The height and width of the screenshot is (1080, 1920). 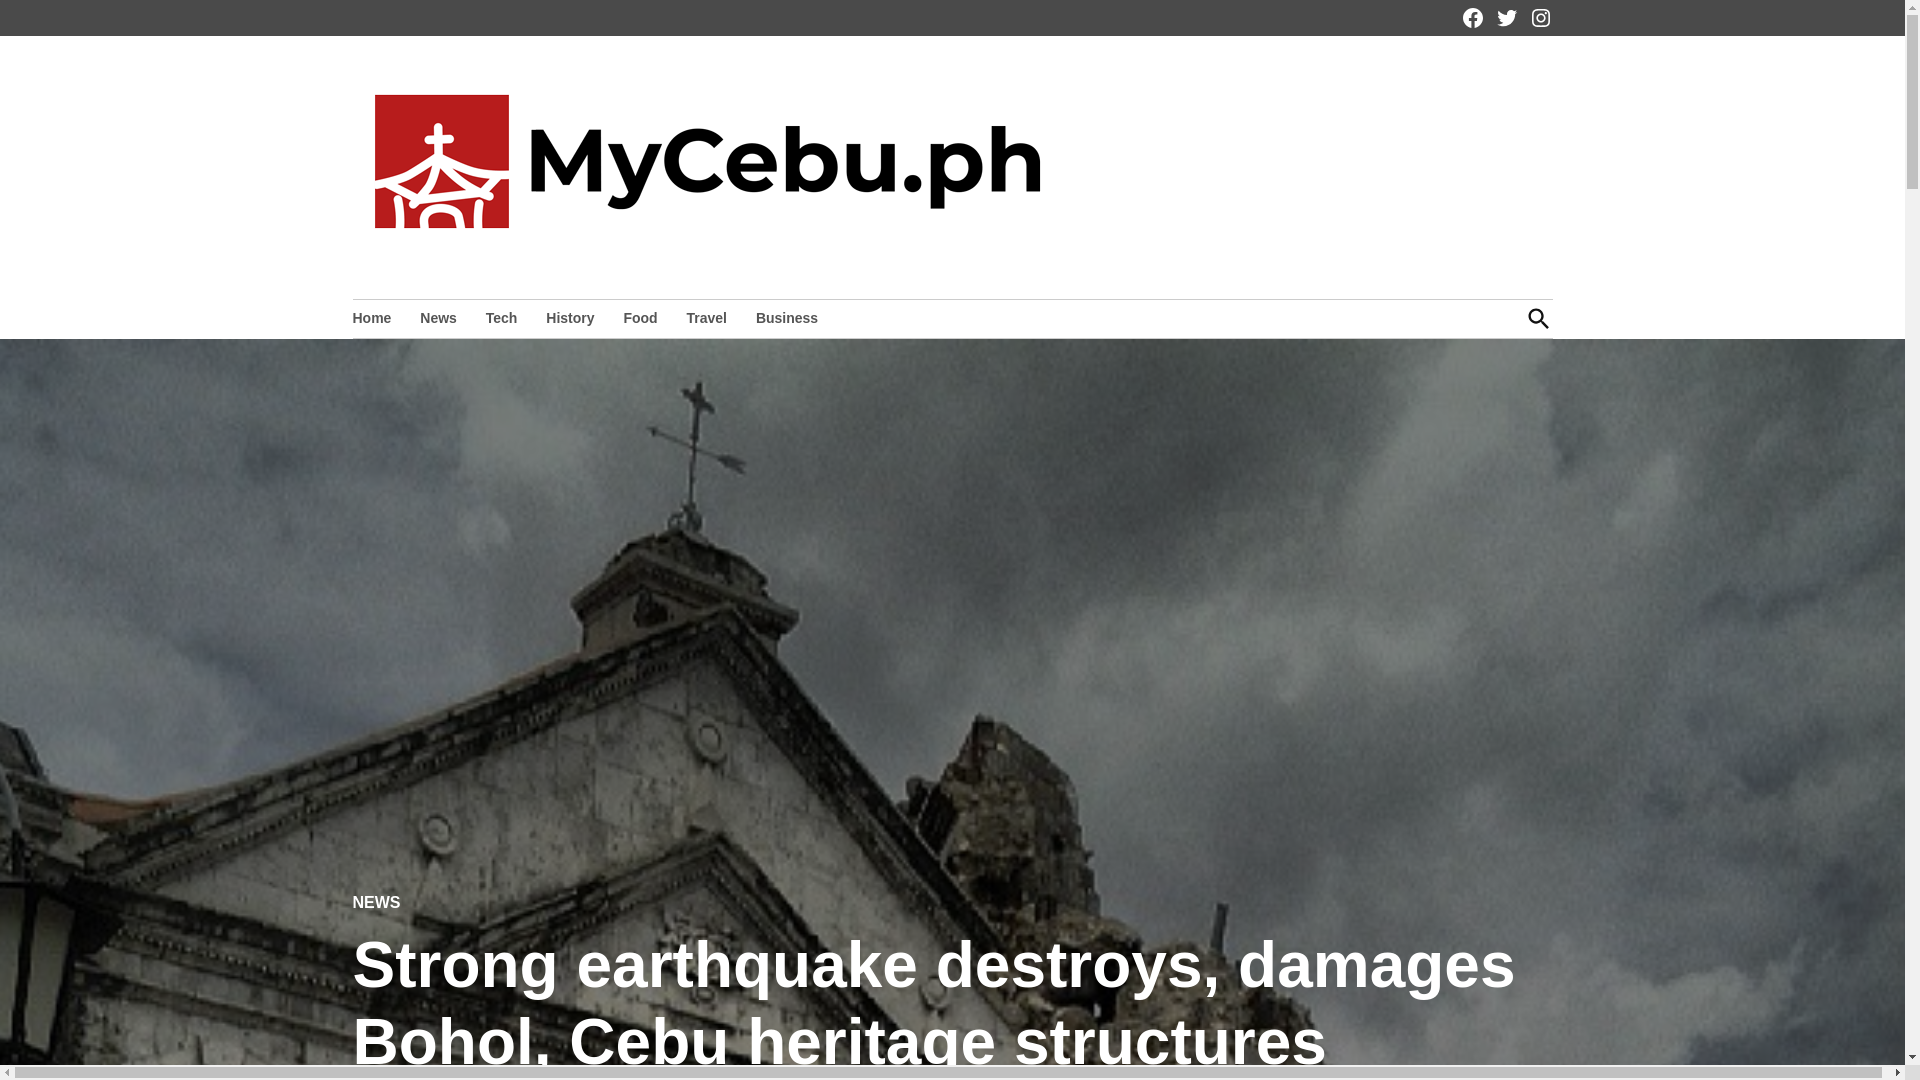 I want to click on Home, so click(x=376, y=317).